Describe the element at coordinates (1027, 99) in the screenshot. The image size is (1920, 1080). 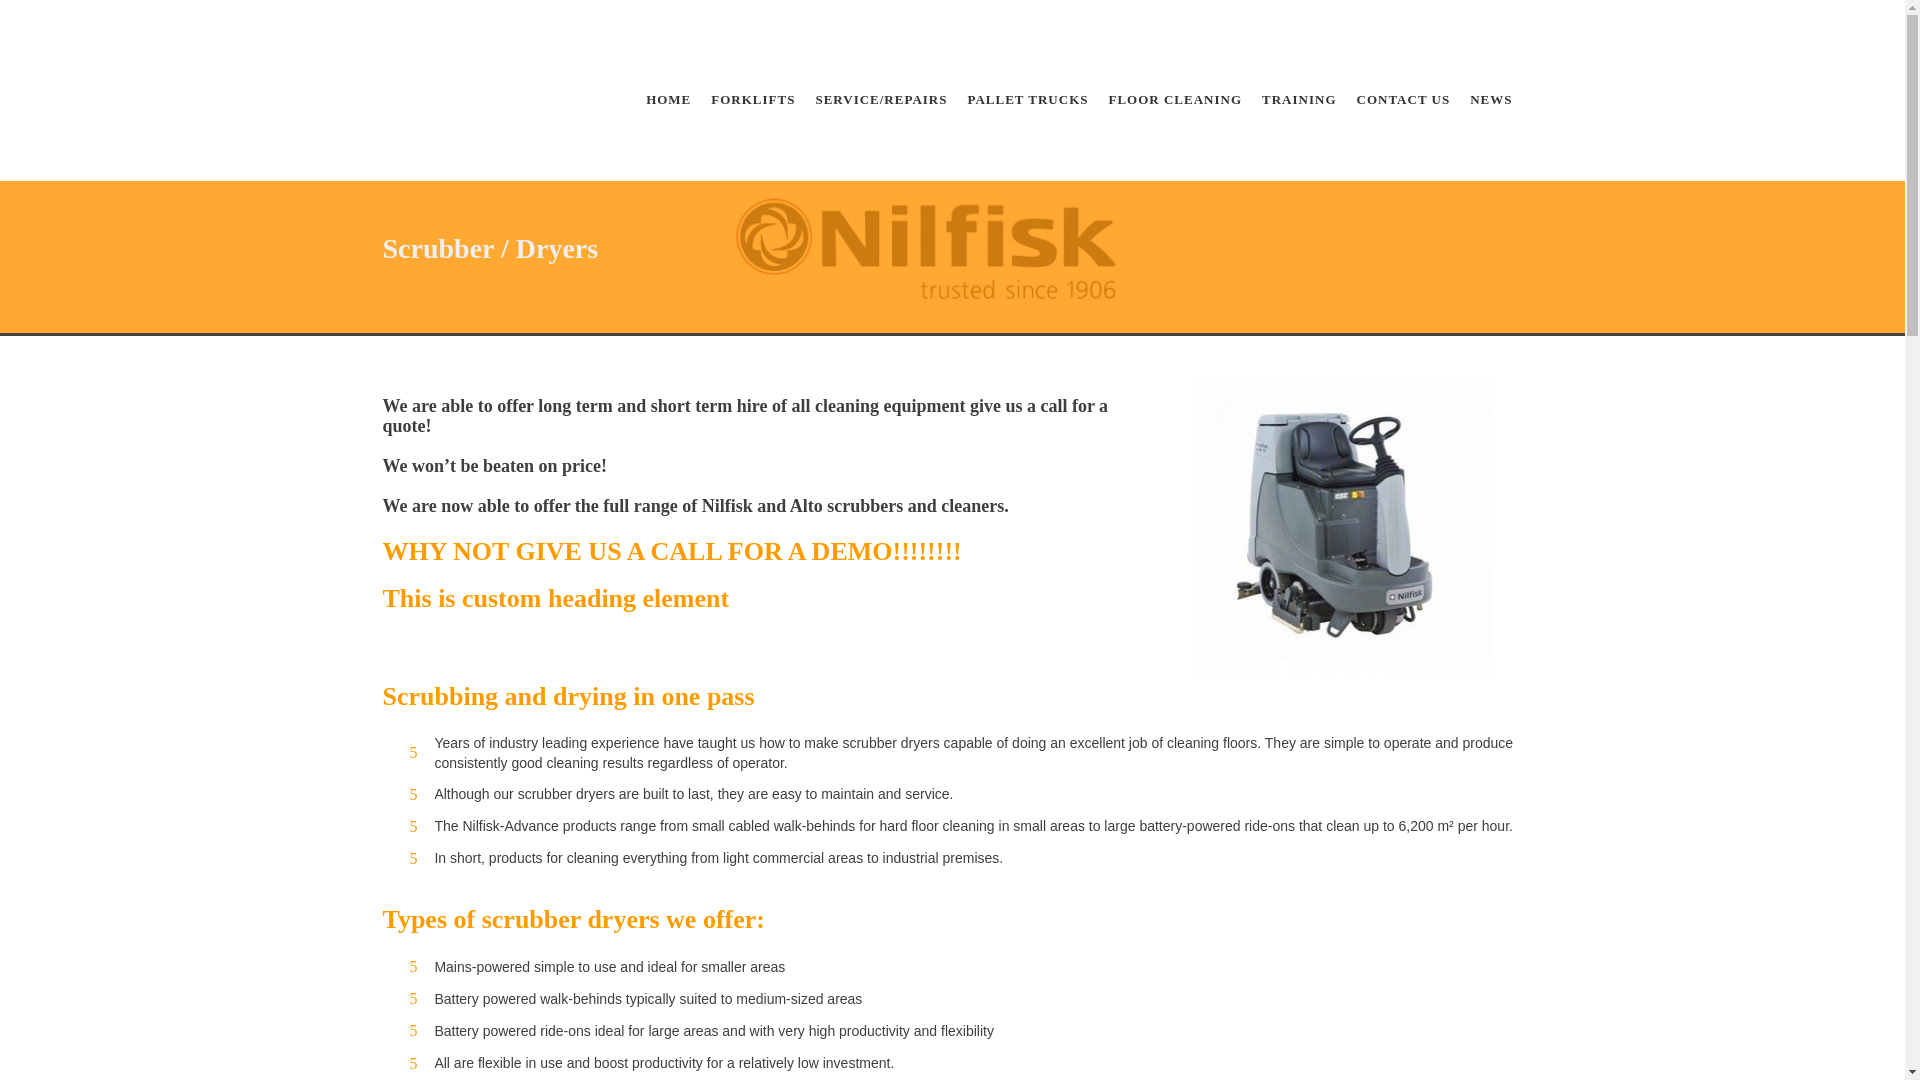
I see `PALLET TRUCKS` at that location.